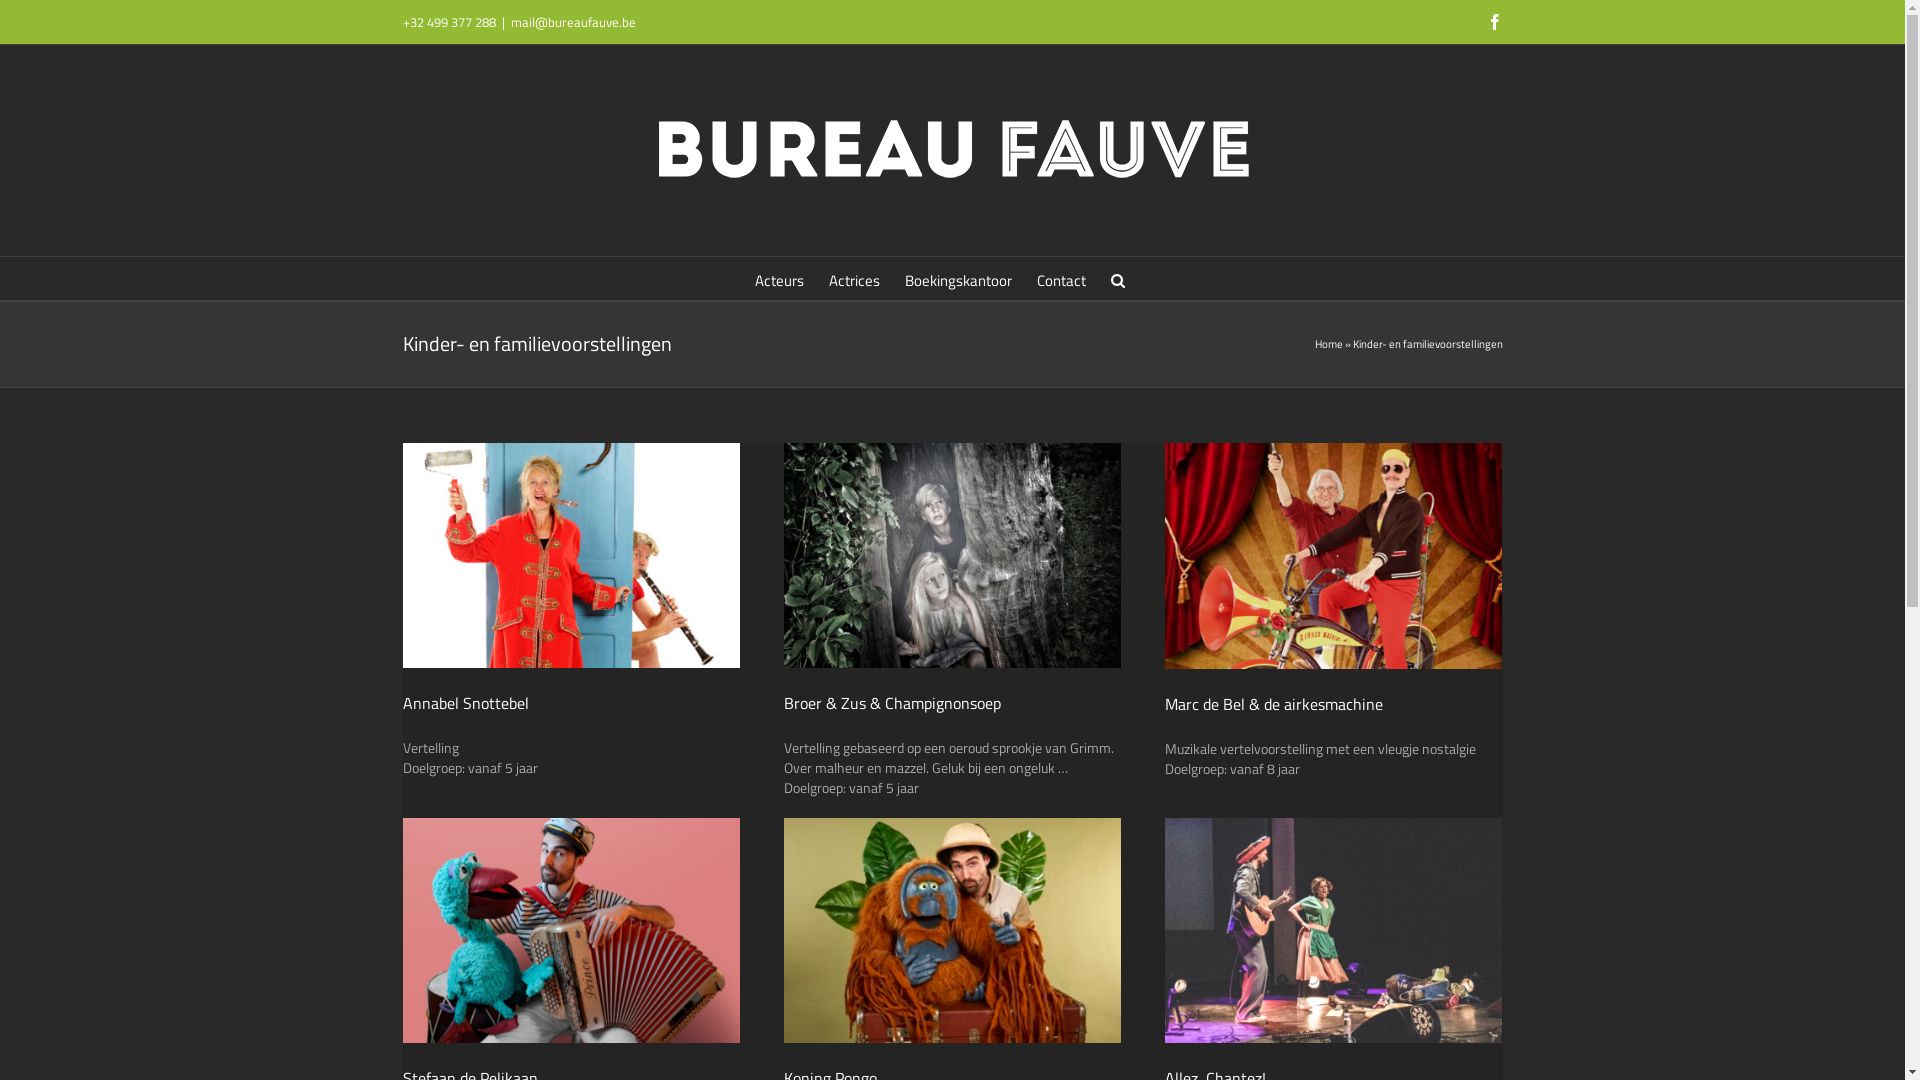 The height and width of the screenshot is (1080, 1920). Describe the element at coordinates (1118, 278) in the screenshot. I see `Zoeken` at that location.